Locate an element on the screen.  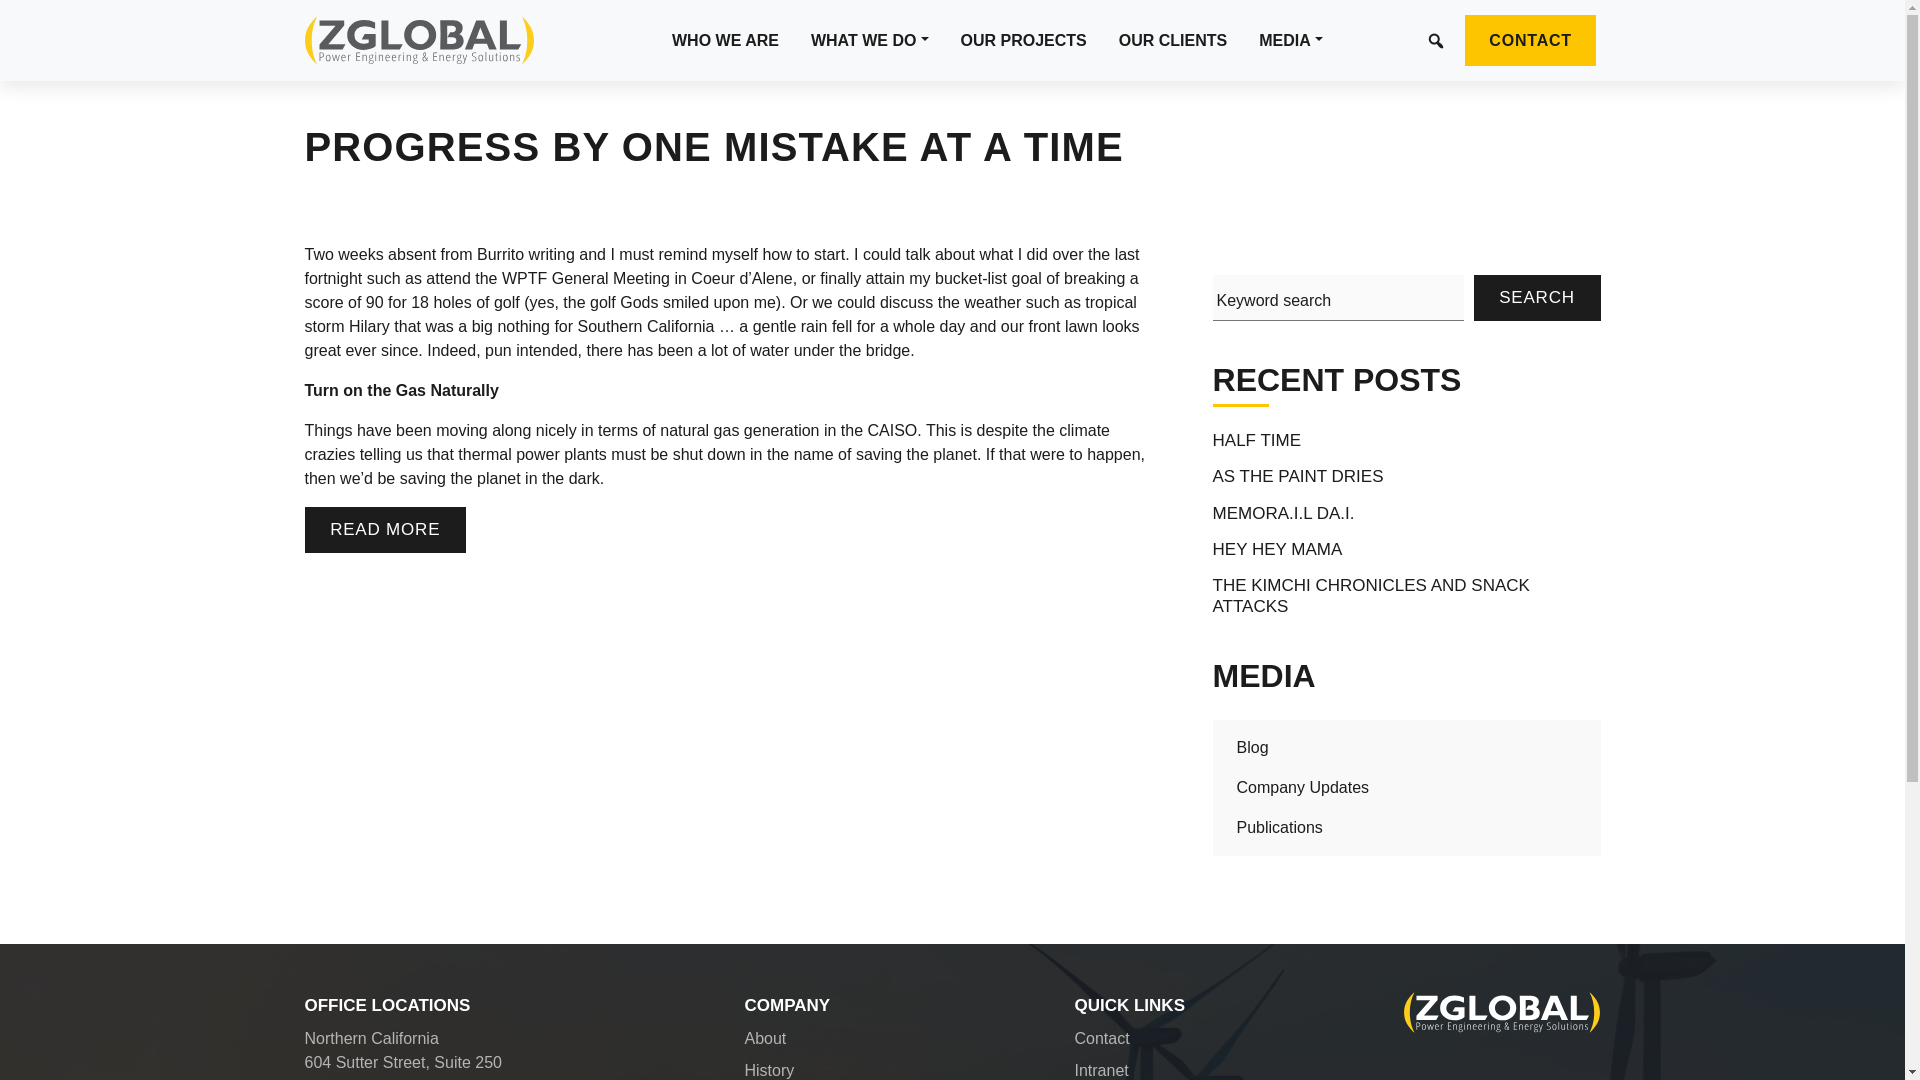
Intranet is located at coordinates (1100, 1070).